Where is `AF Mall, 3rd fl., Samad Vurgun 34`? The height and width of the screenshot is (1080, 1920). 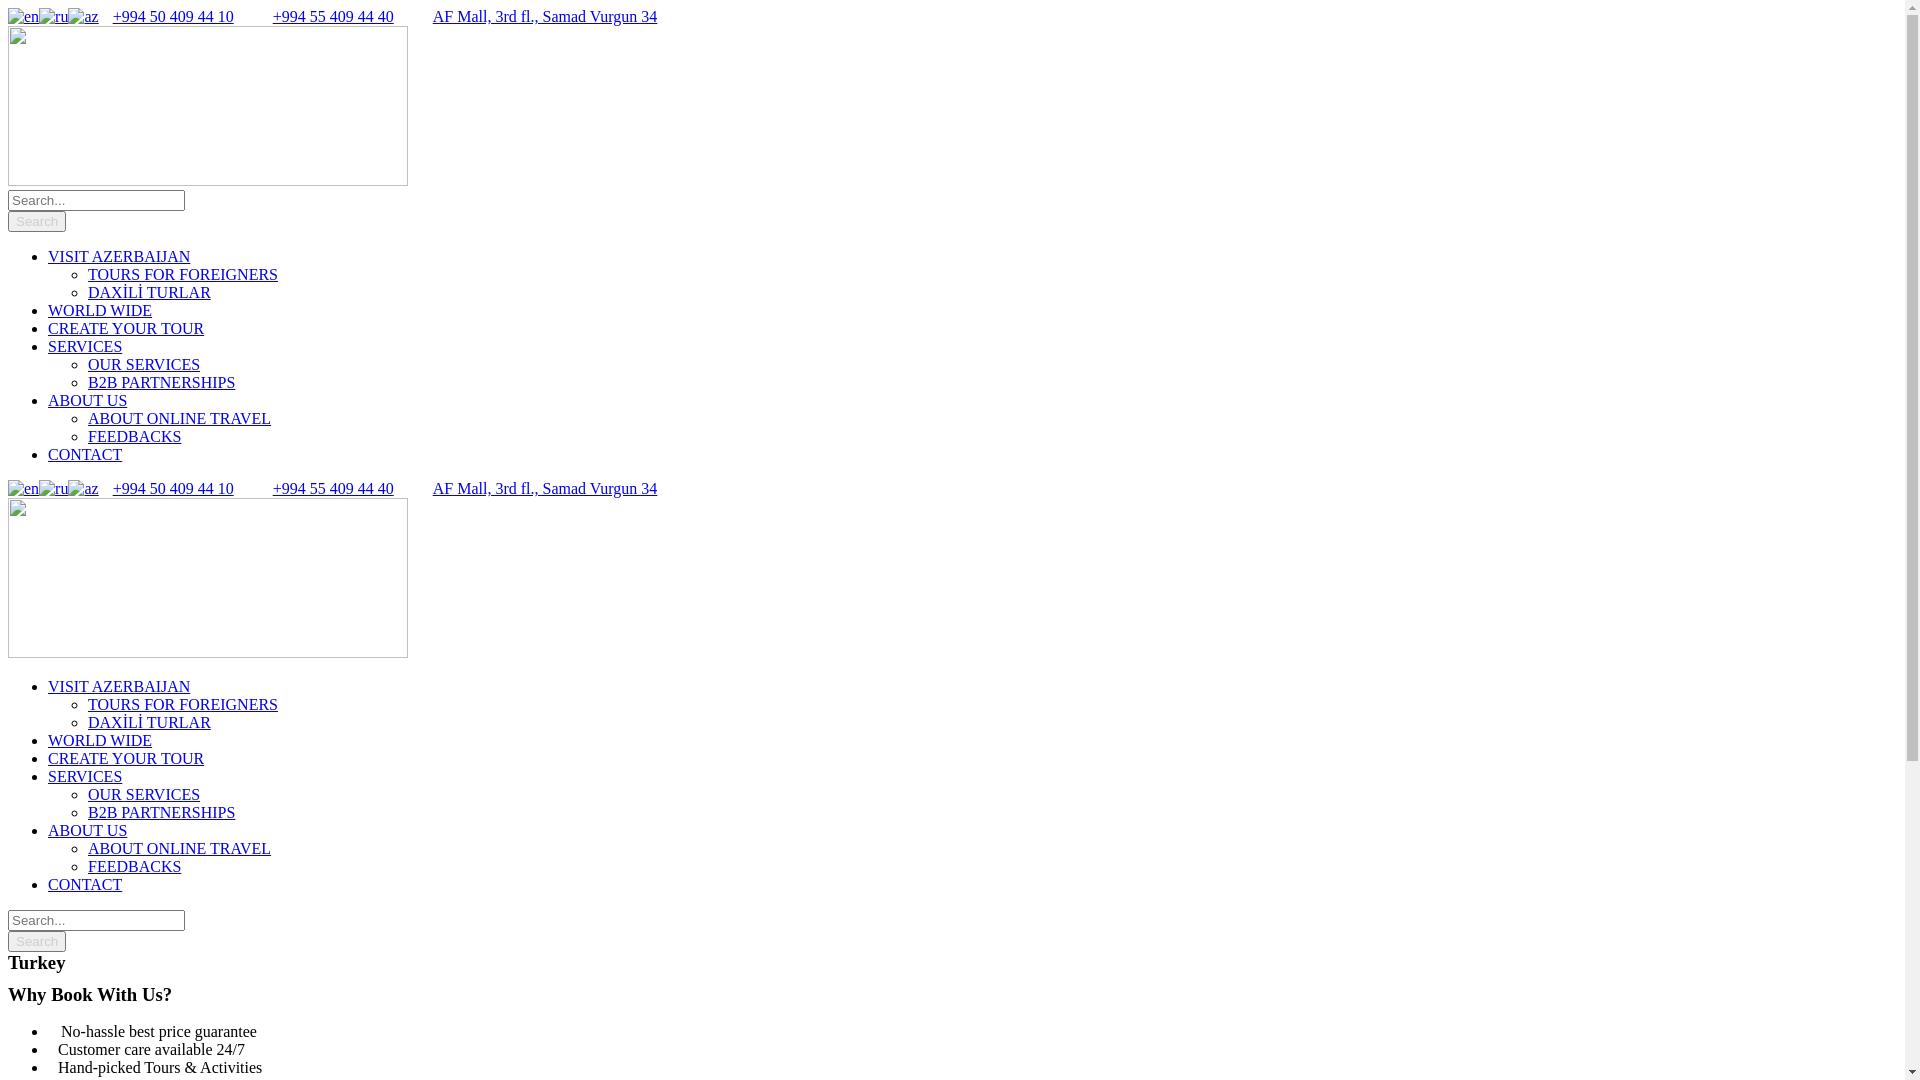
AF Mall, 3rd fl., Samad Vurgun 34 is located at coordinates (546, 16).